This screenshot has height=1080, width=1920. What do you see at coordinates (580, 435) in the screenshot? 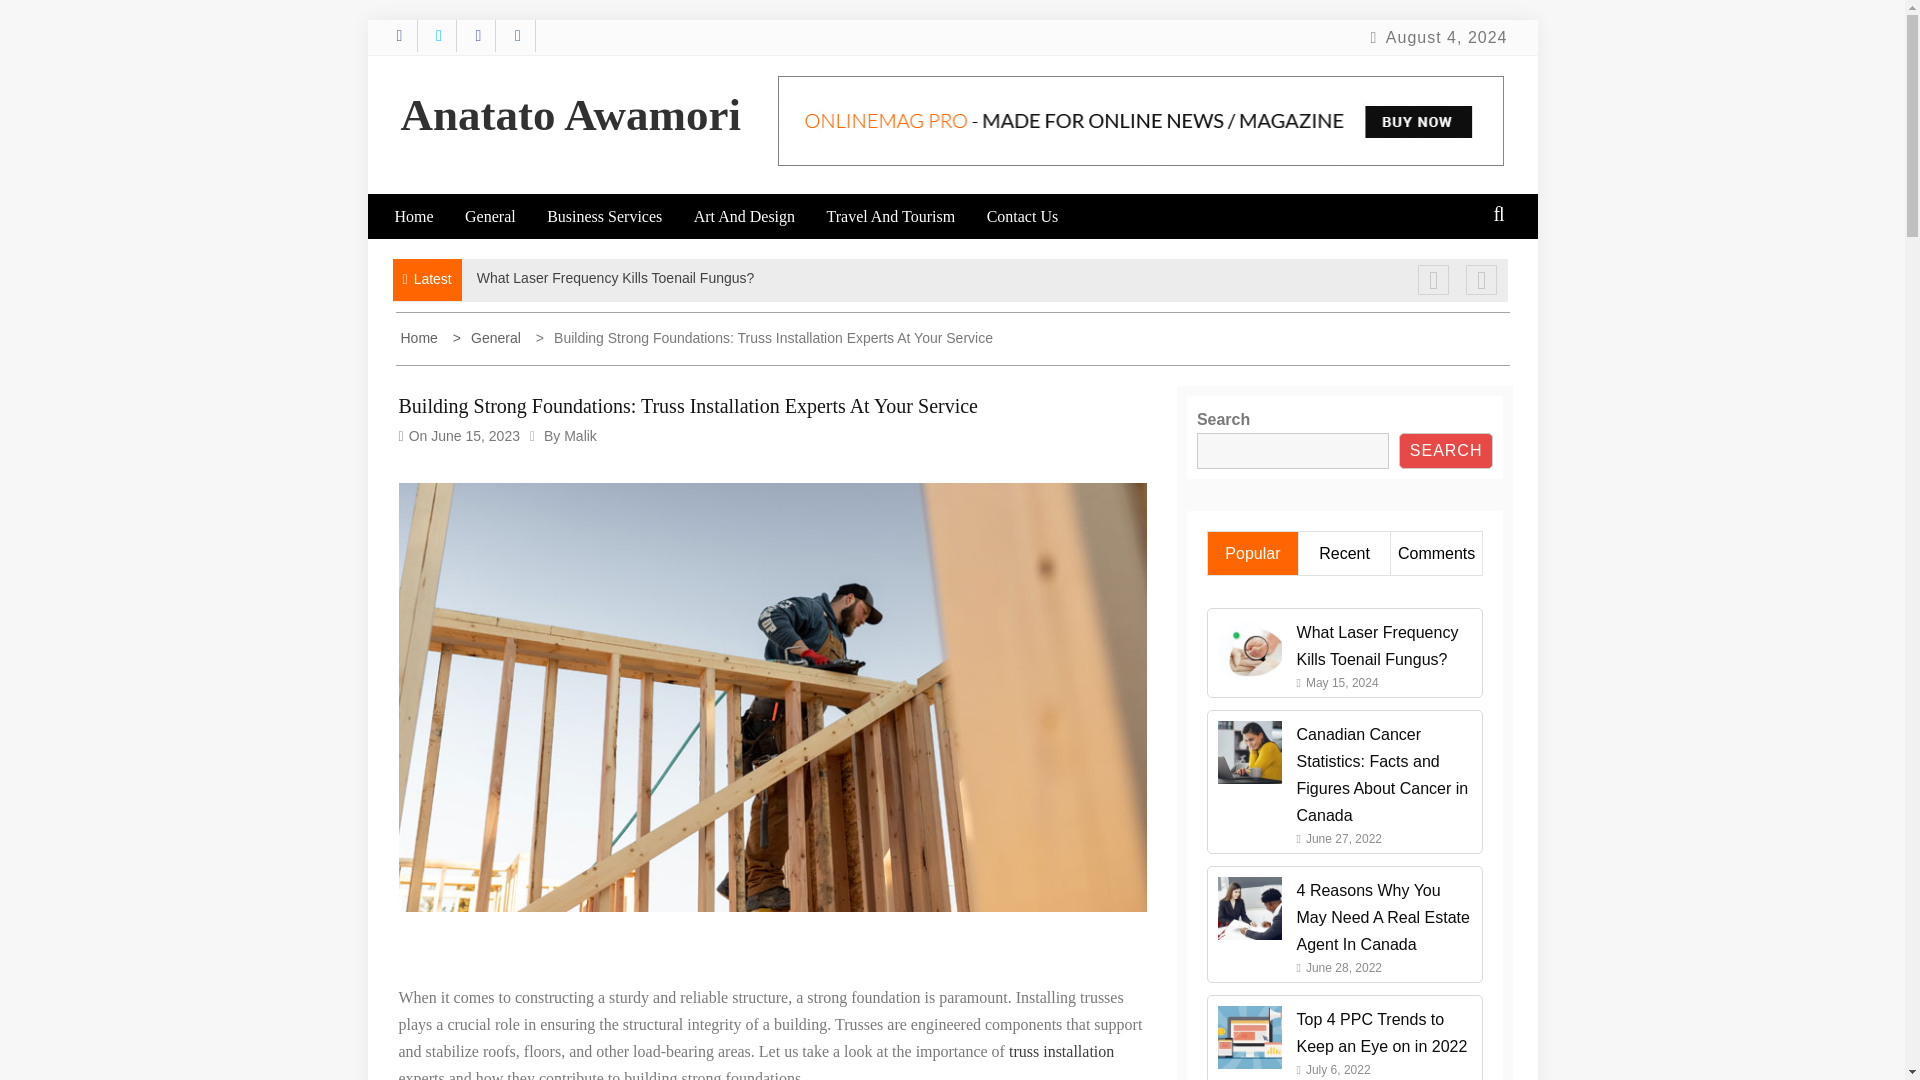
I see `Malik` at bounding box center [580, 435].